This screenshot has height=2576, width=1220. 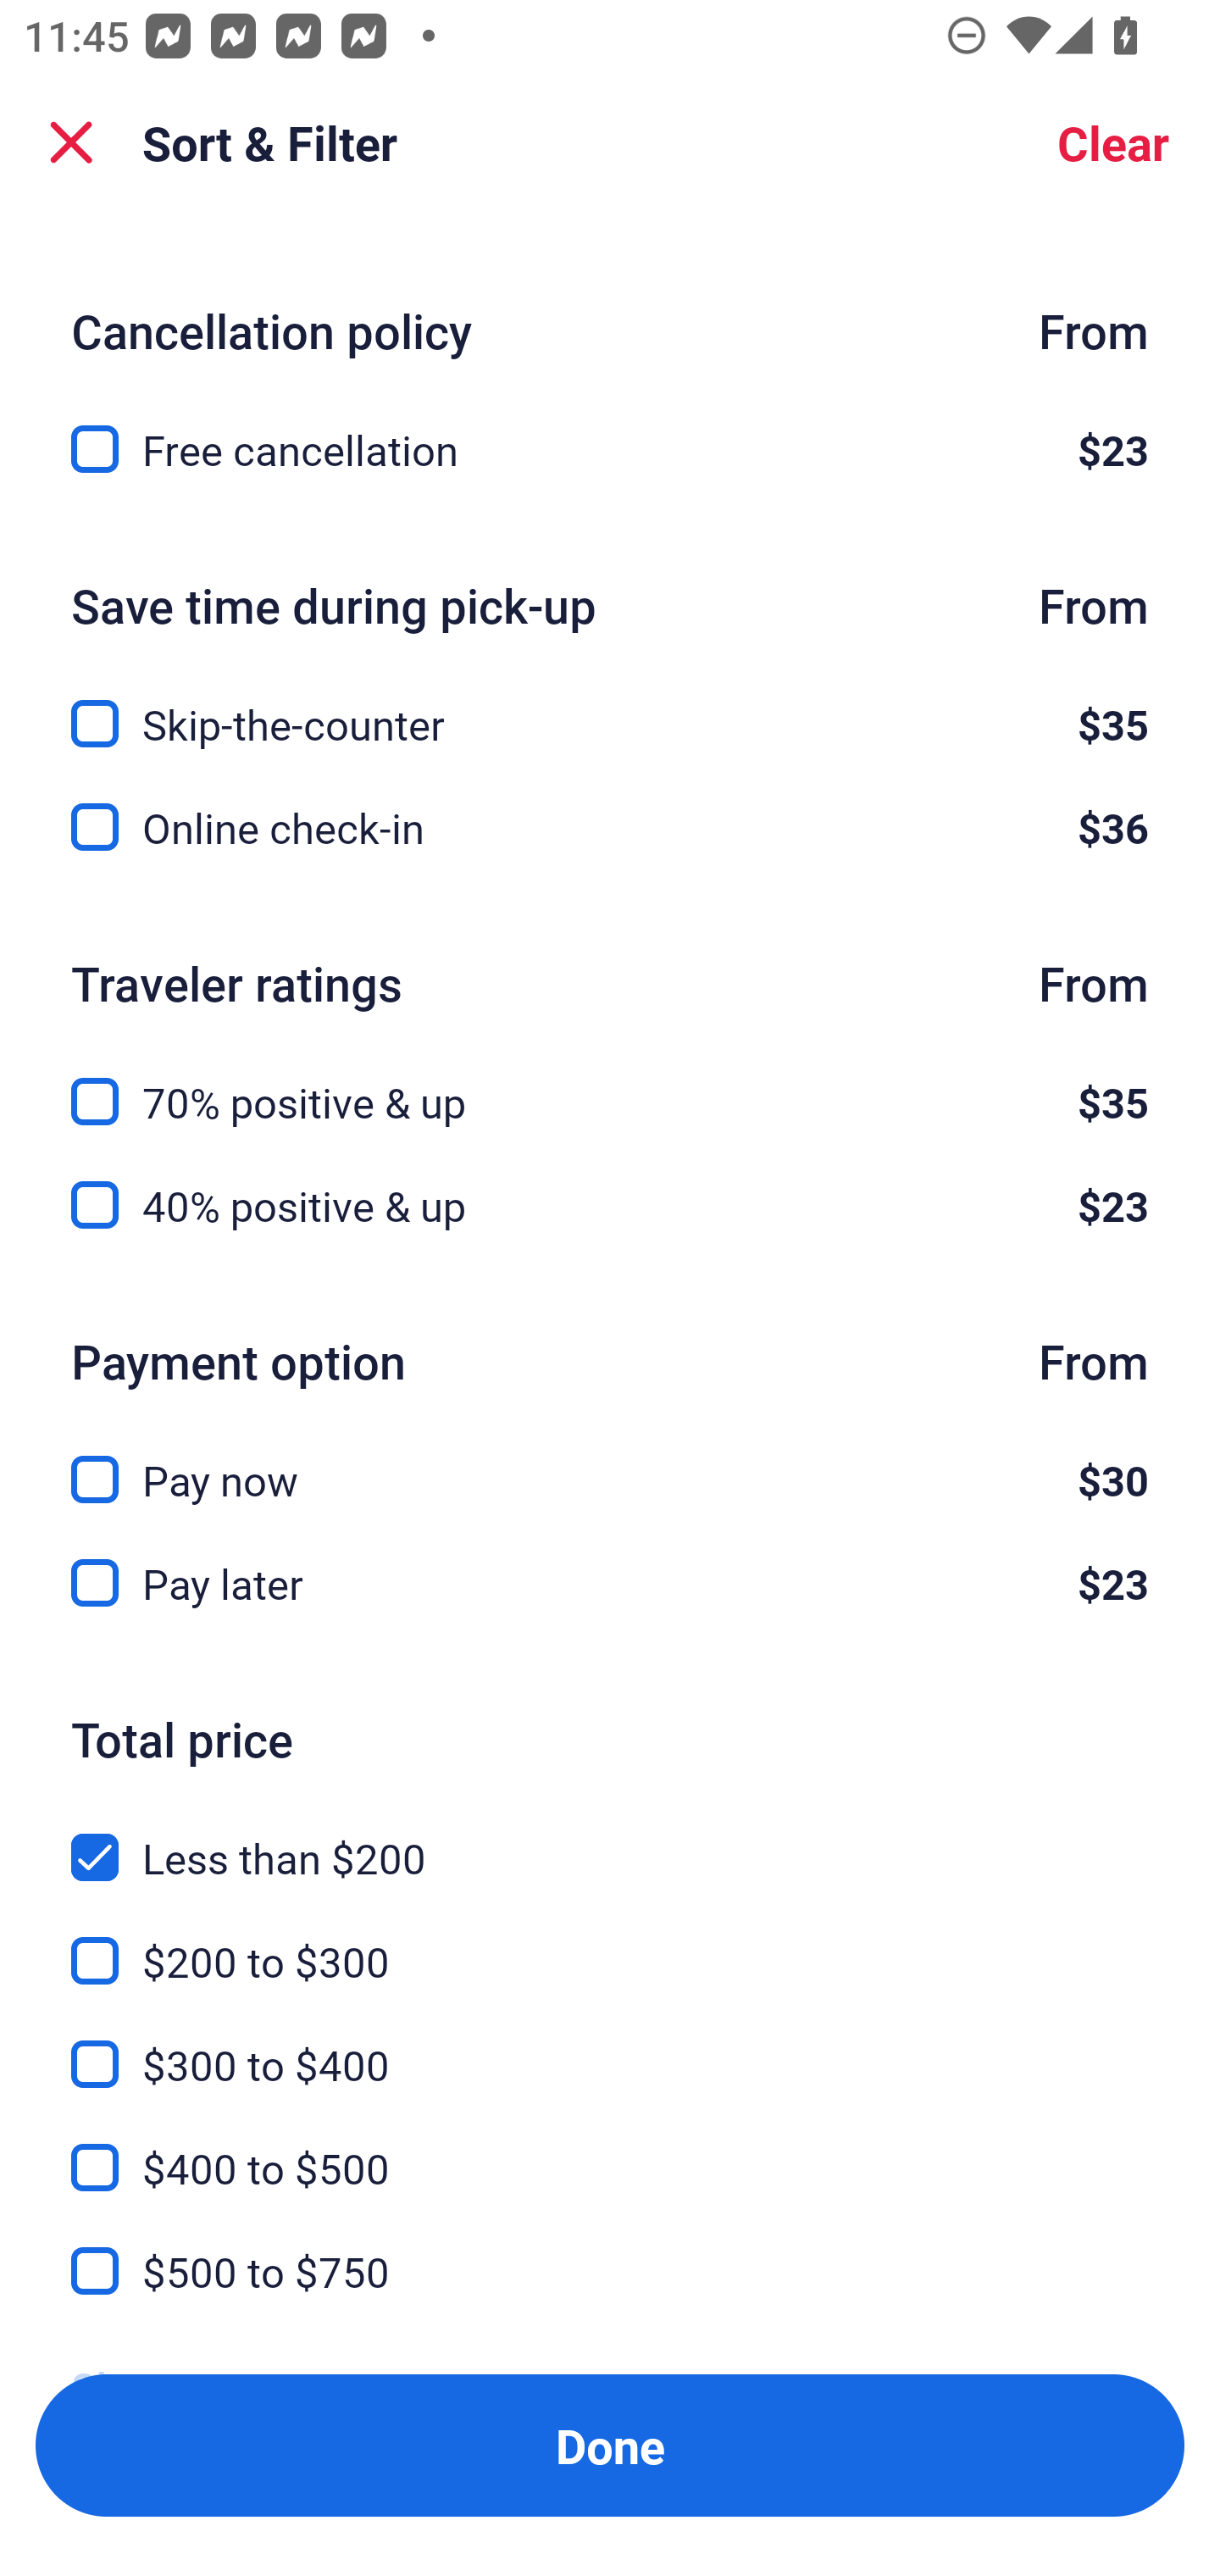 What do you see at coordinates (610, 1942) in the screenshot?
I see `$200 to $300, $200 to $300` at bounding box center [610, 1942].